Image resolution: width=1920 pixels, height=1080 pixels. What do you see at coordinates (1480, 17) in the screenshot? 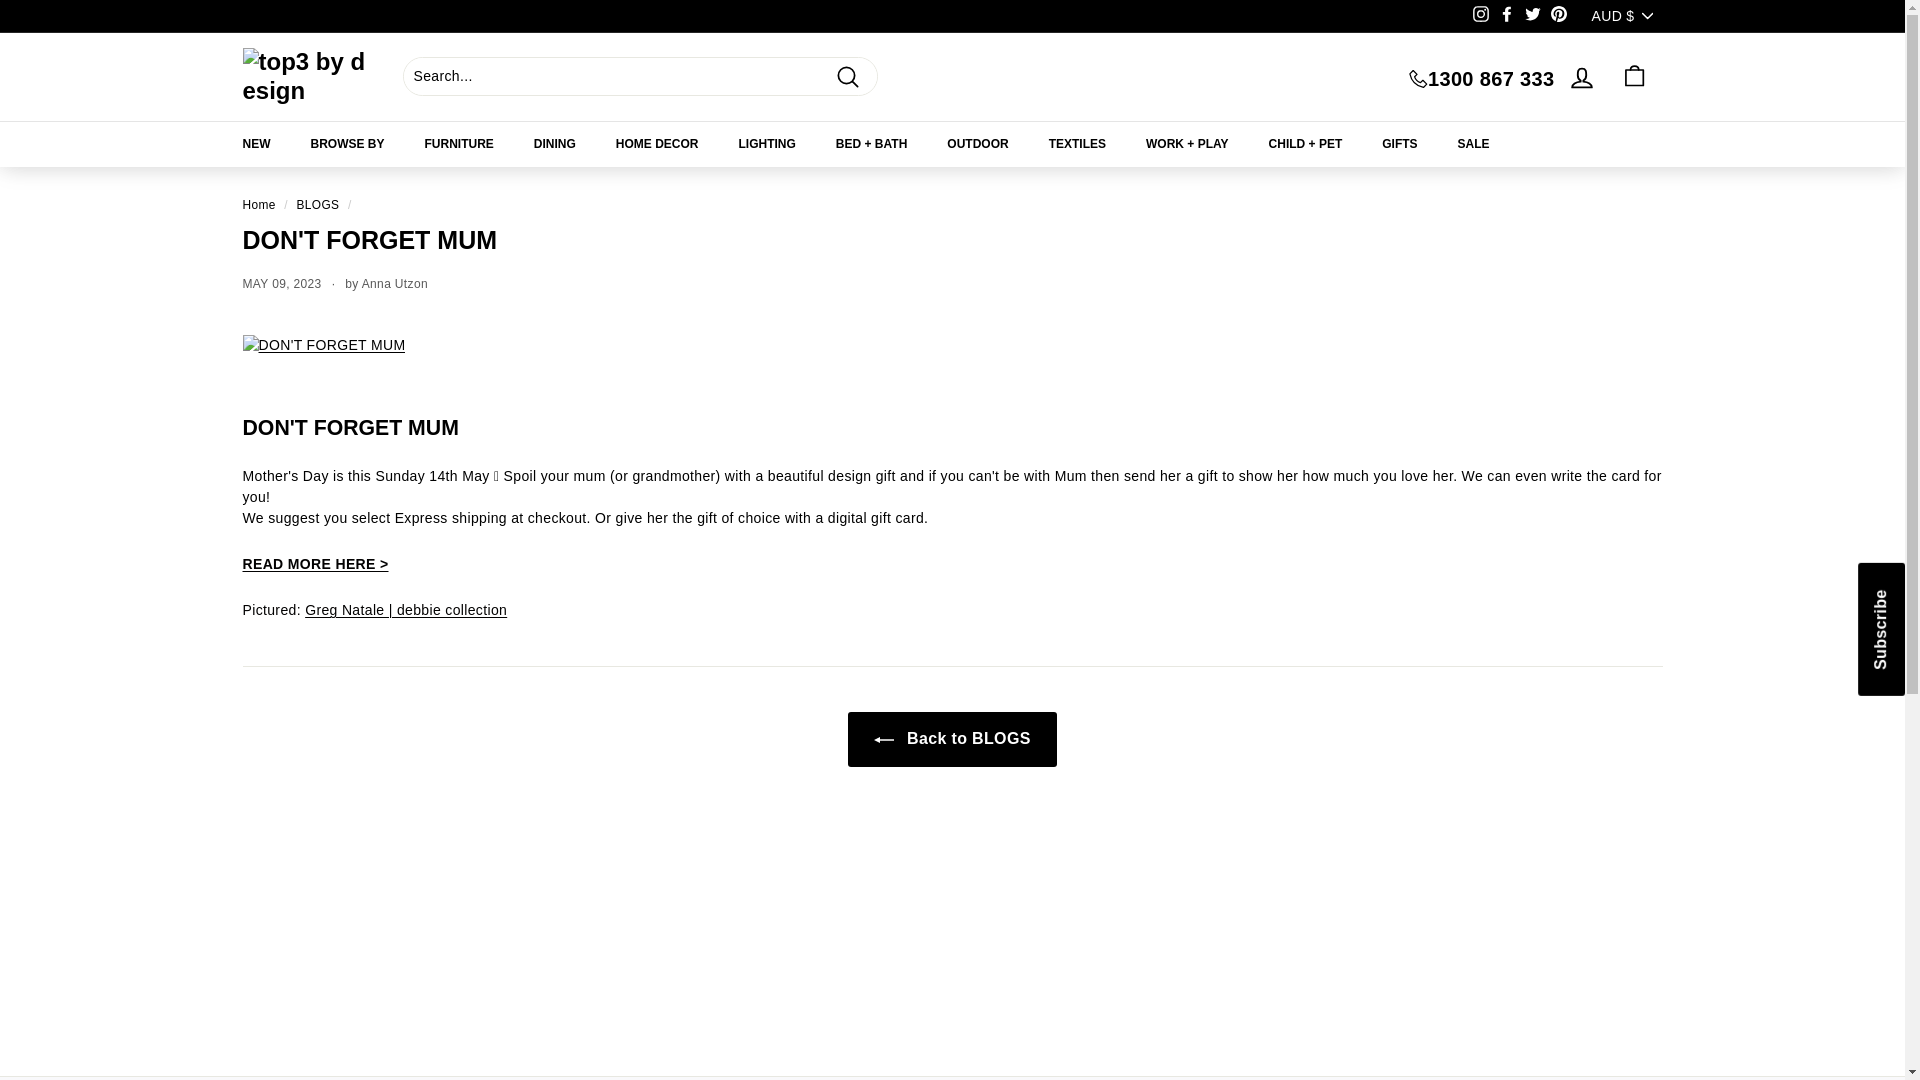
I see `top3 by design on Instagram` at bounding box center [1480, 17].